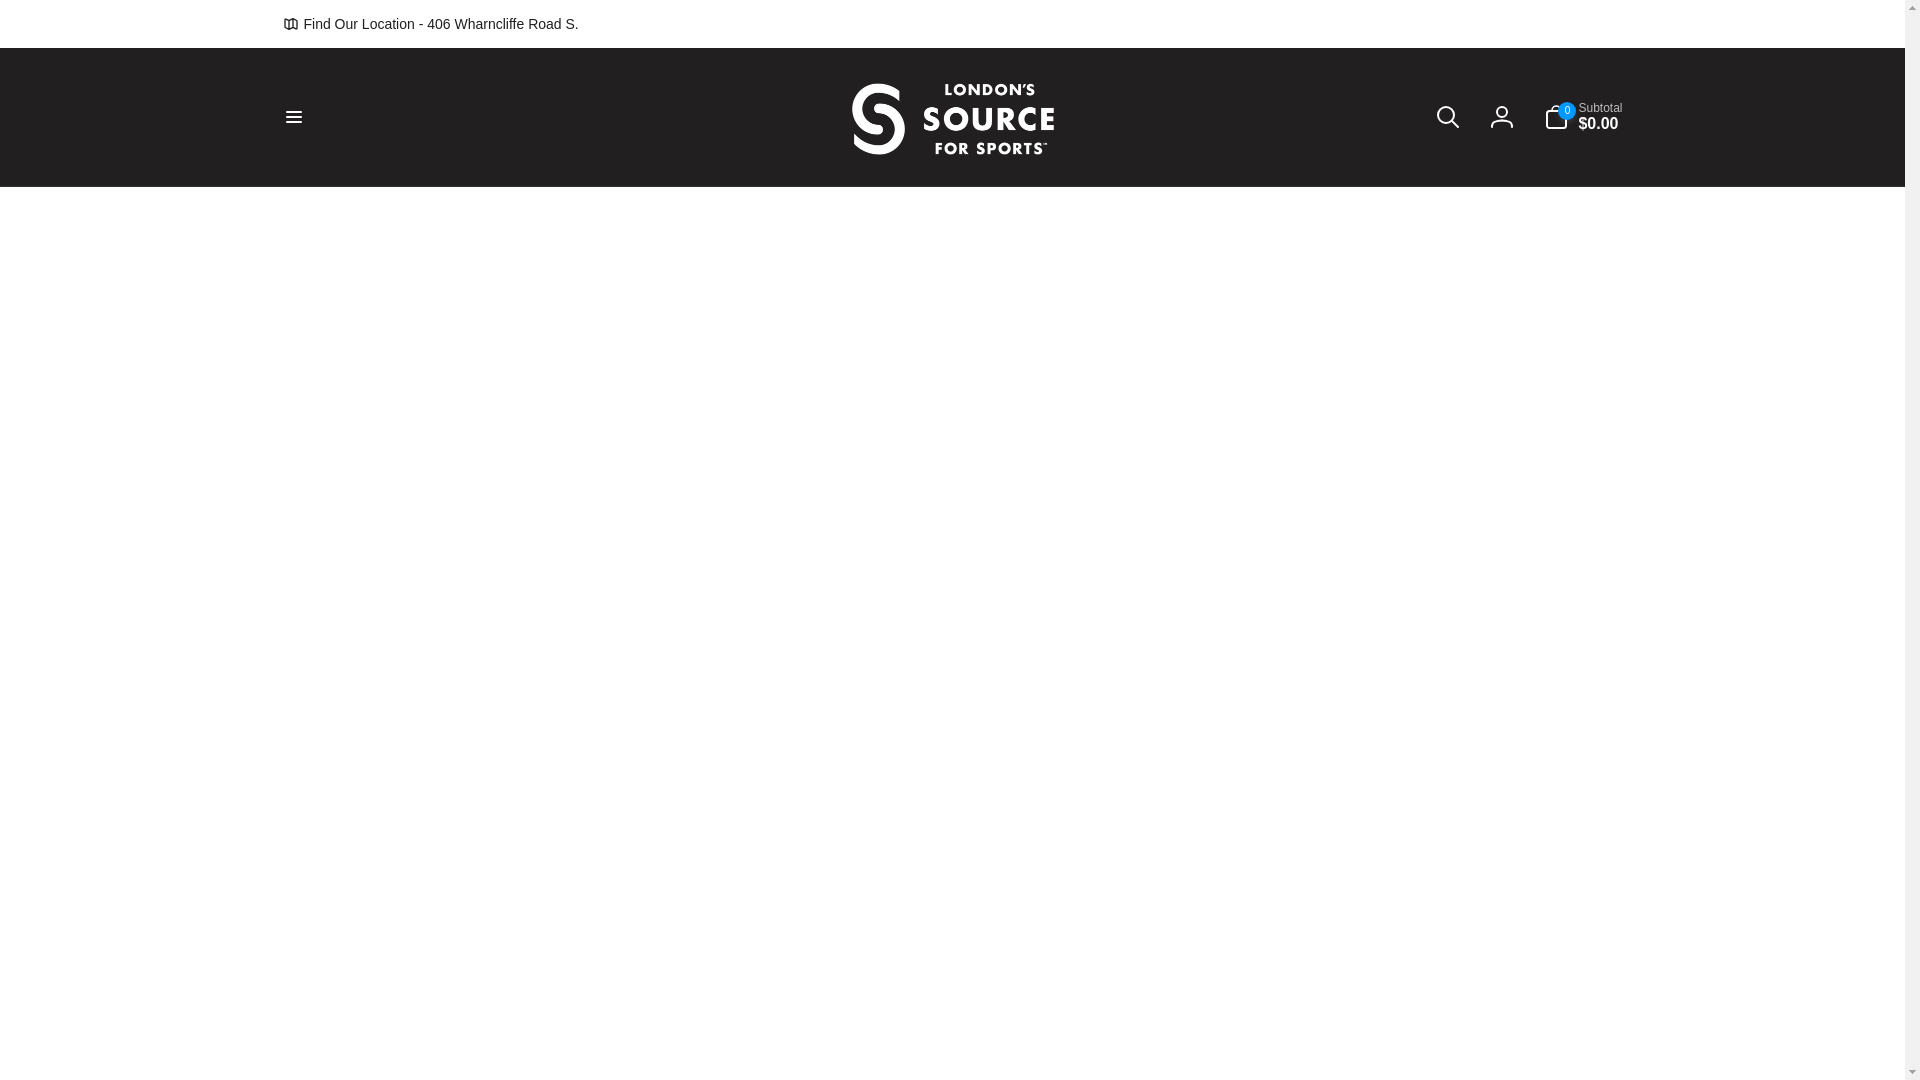  What do you see at coordinates (22, 11) in the screenshot?
I see `Skip to content` at bounding box center [22, 11].